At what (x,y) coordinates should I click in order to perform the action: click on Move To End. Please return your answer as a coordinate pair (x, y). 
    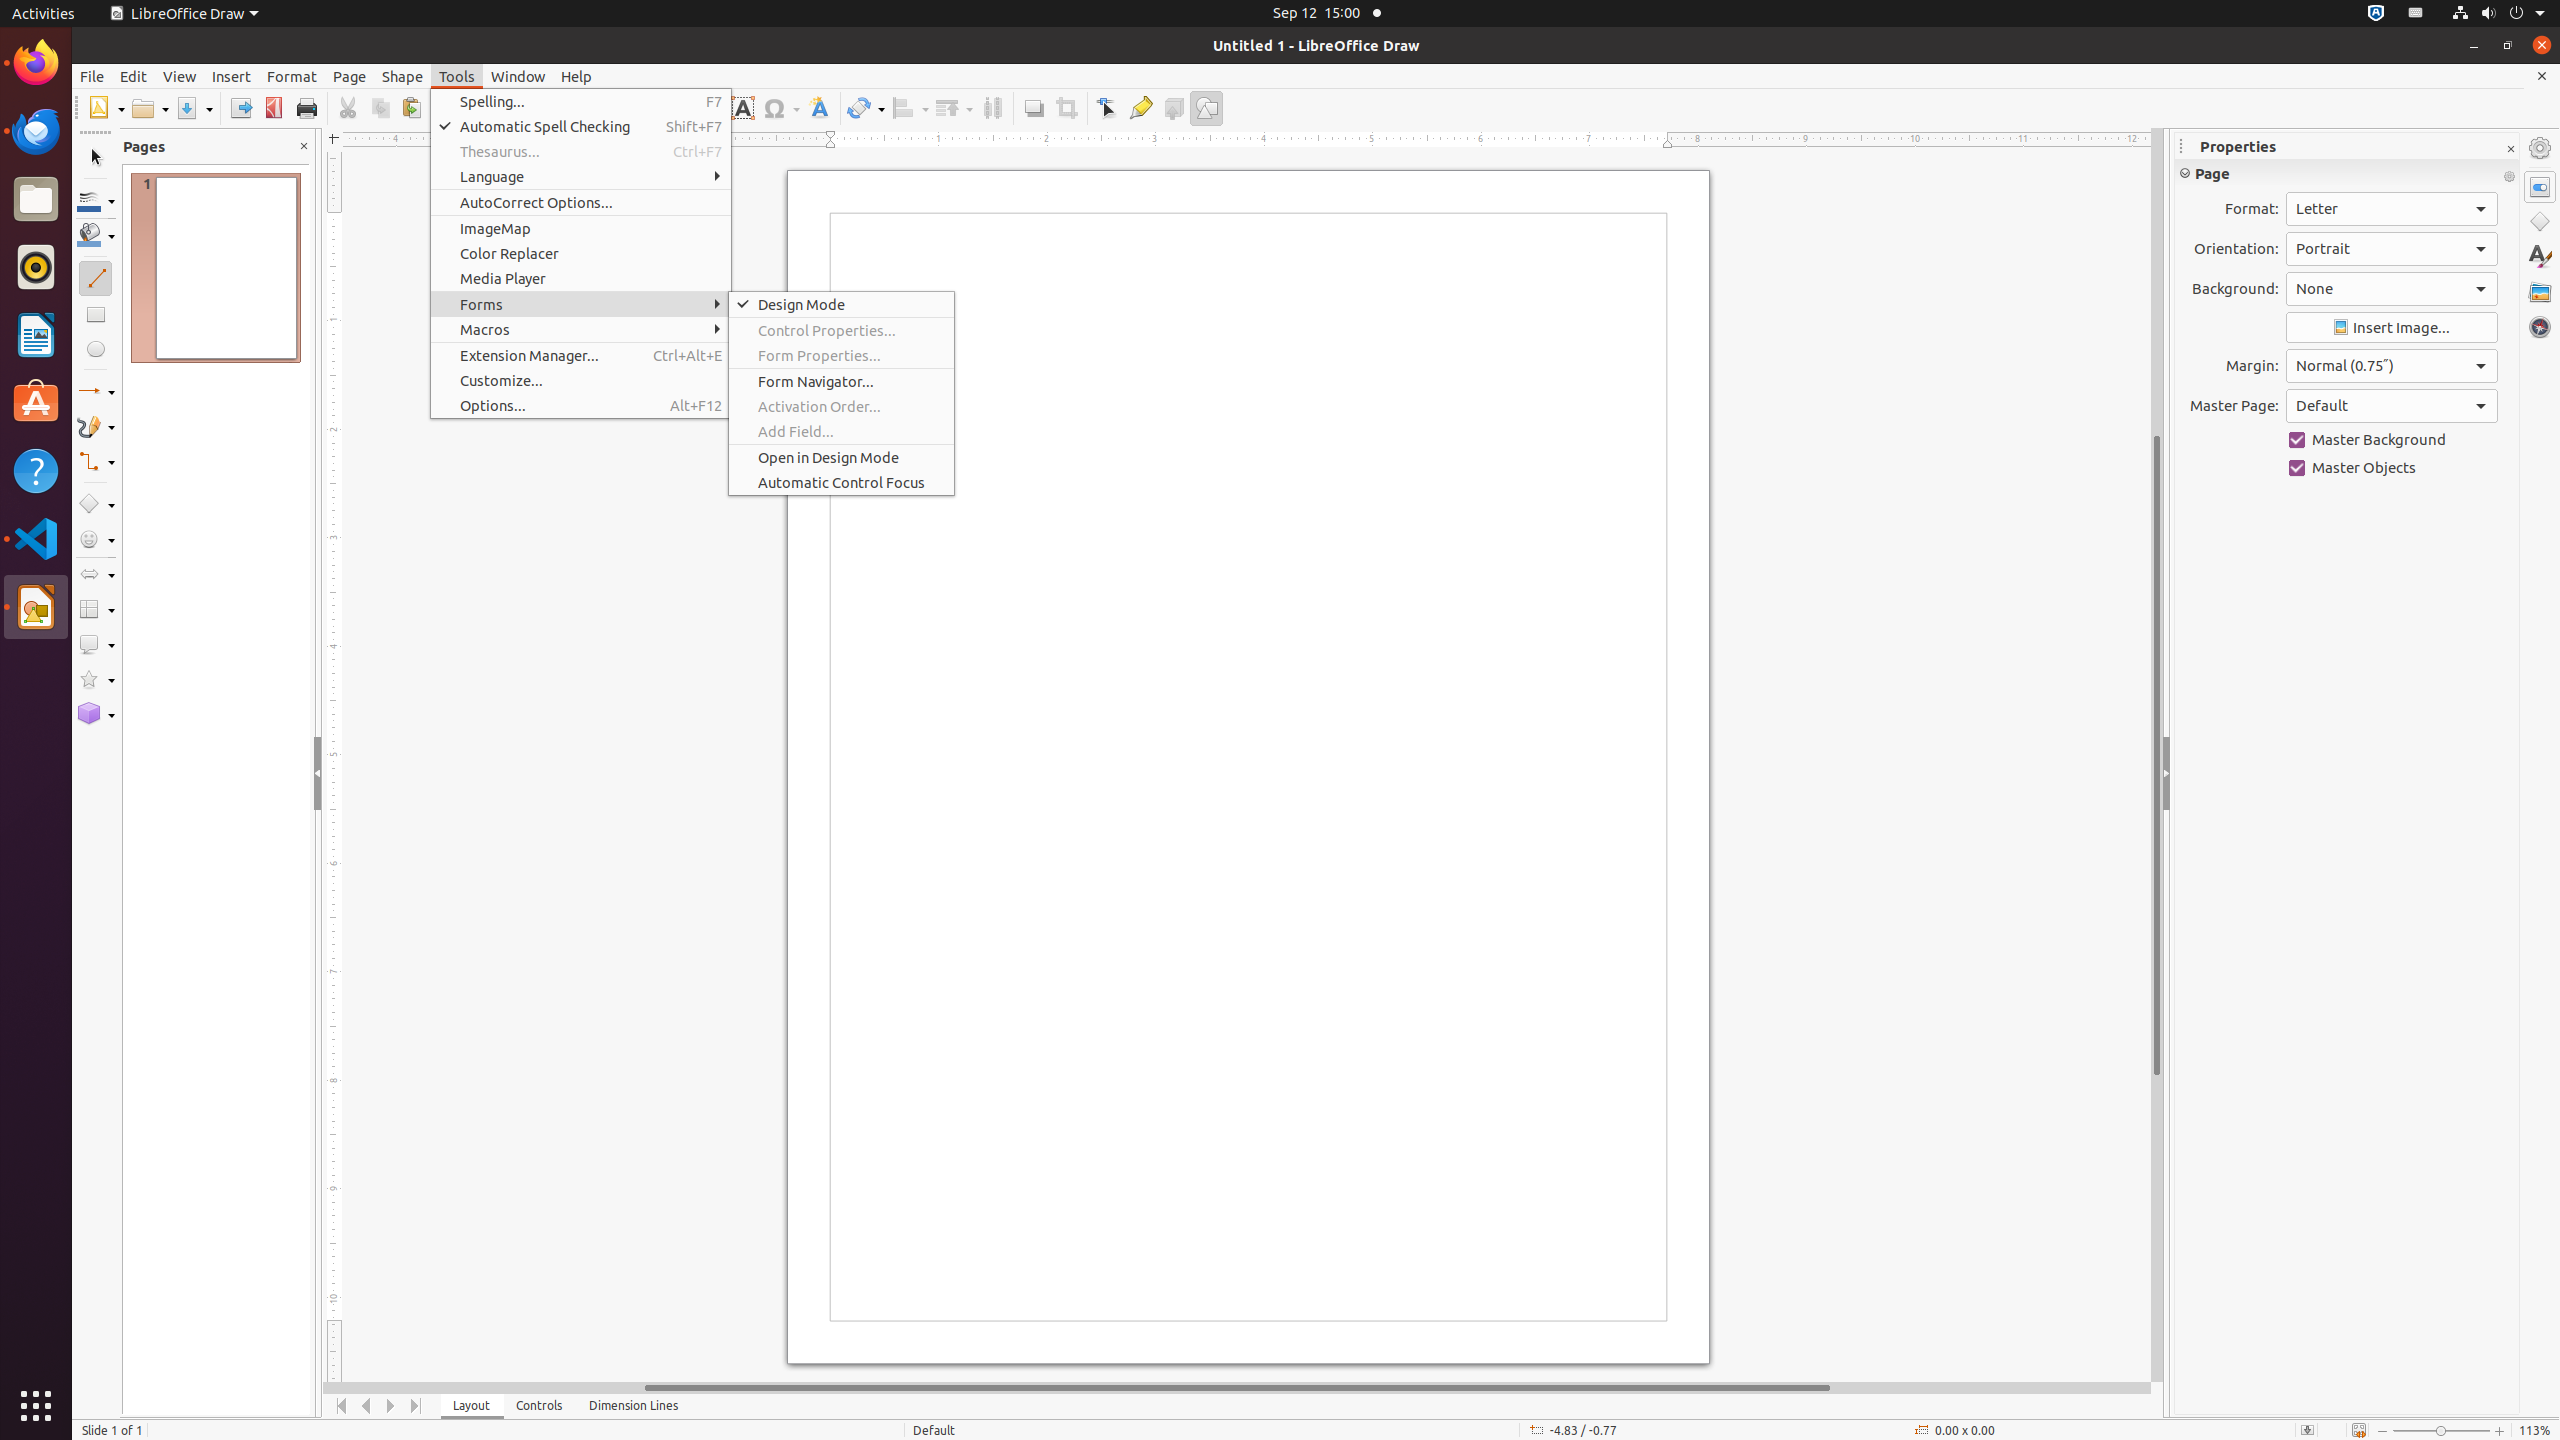
    Looking at the image, I should click on (416, 1406).